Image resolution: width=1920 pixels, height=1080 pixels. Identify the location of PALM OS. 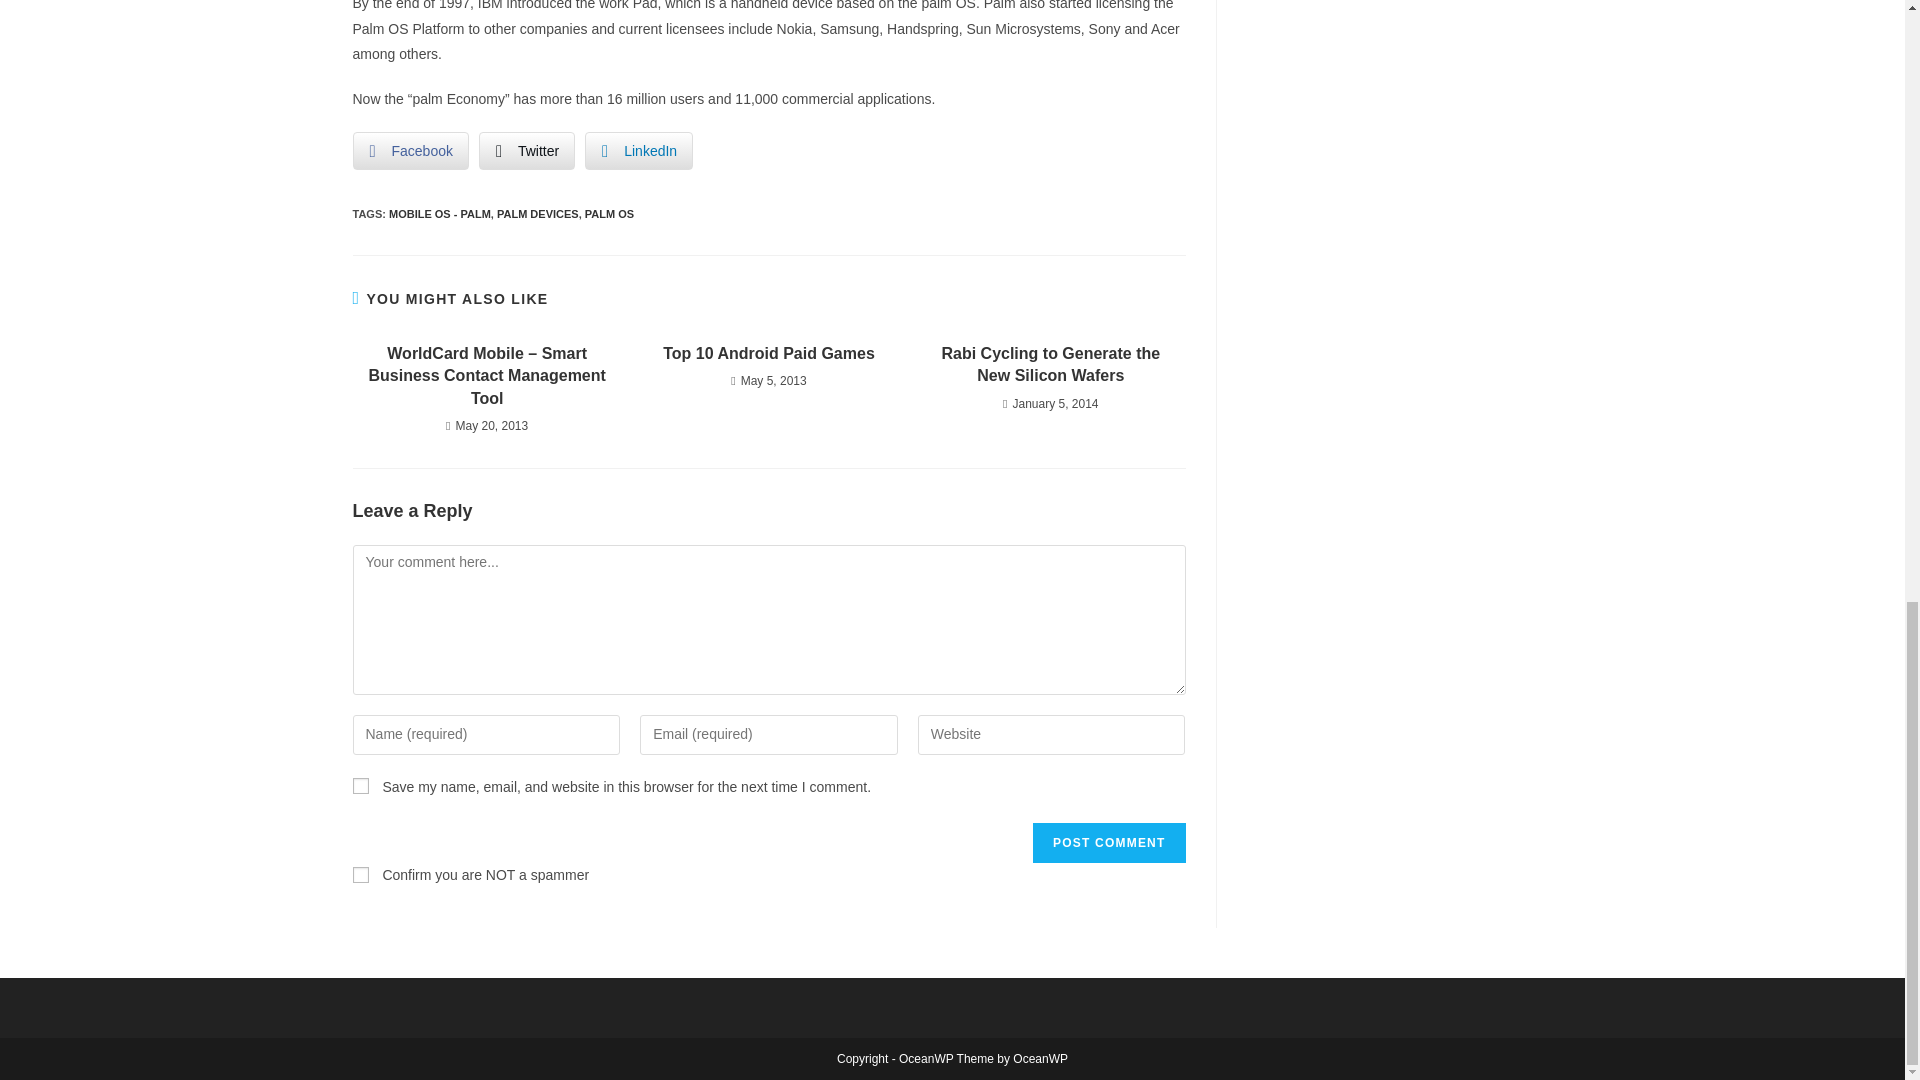
(609, 214).